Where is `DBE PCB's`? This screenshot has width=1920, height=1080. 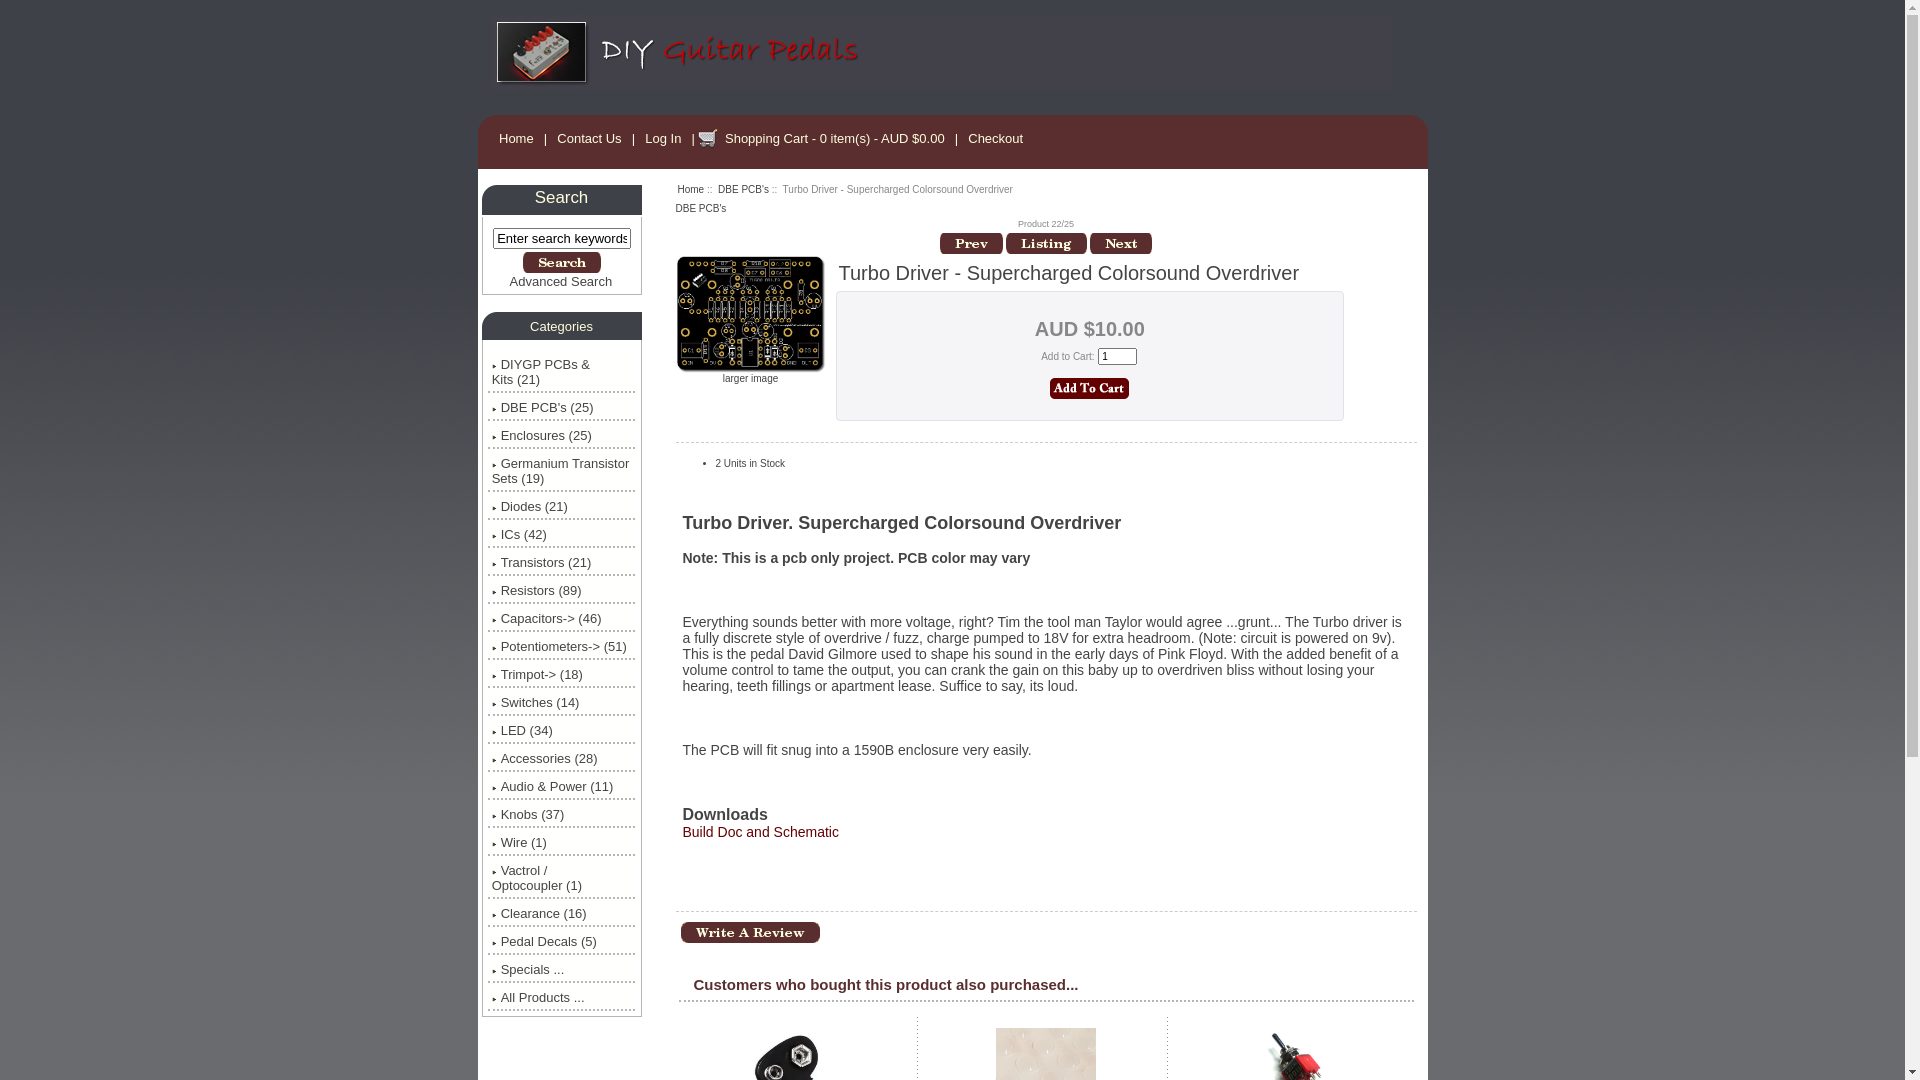
DBE PCB's is located at coordinates (744, 190).